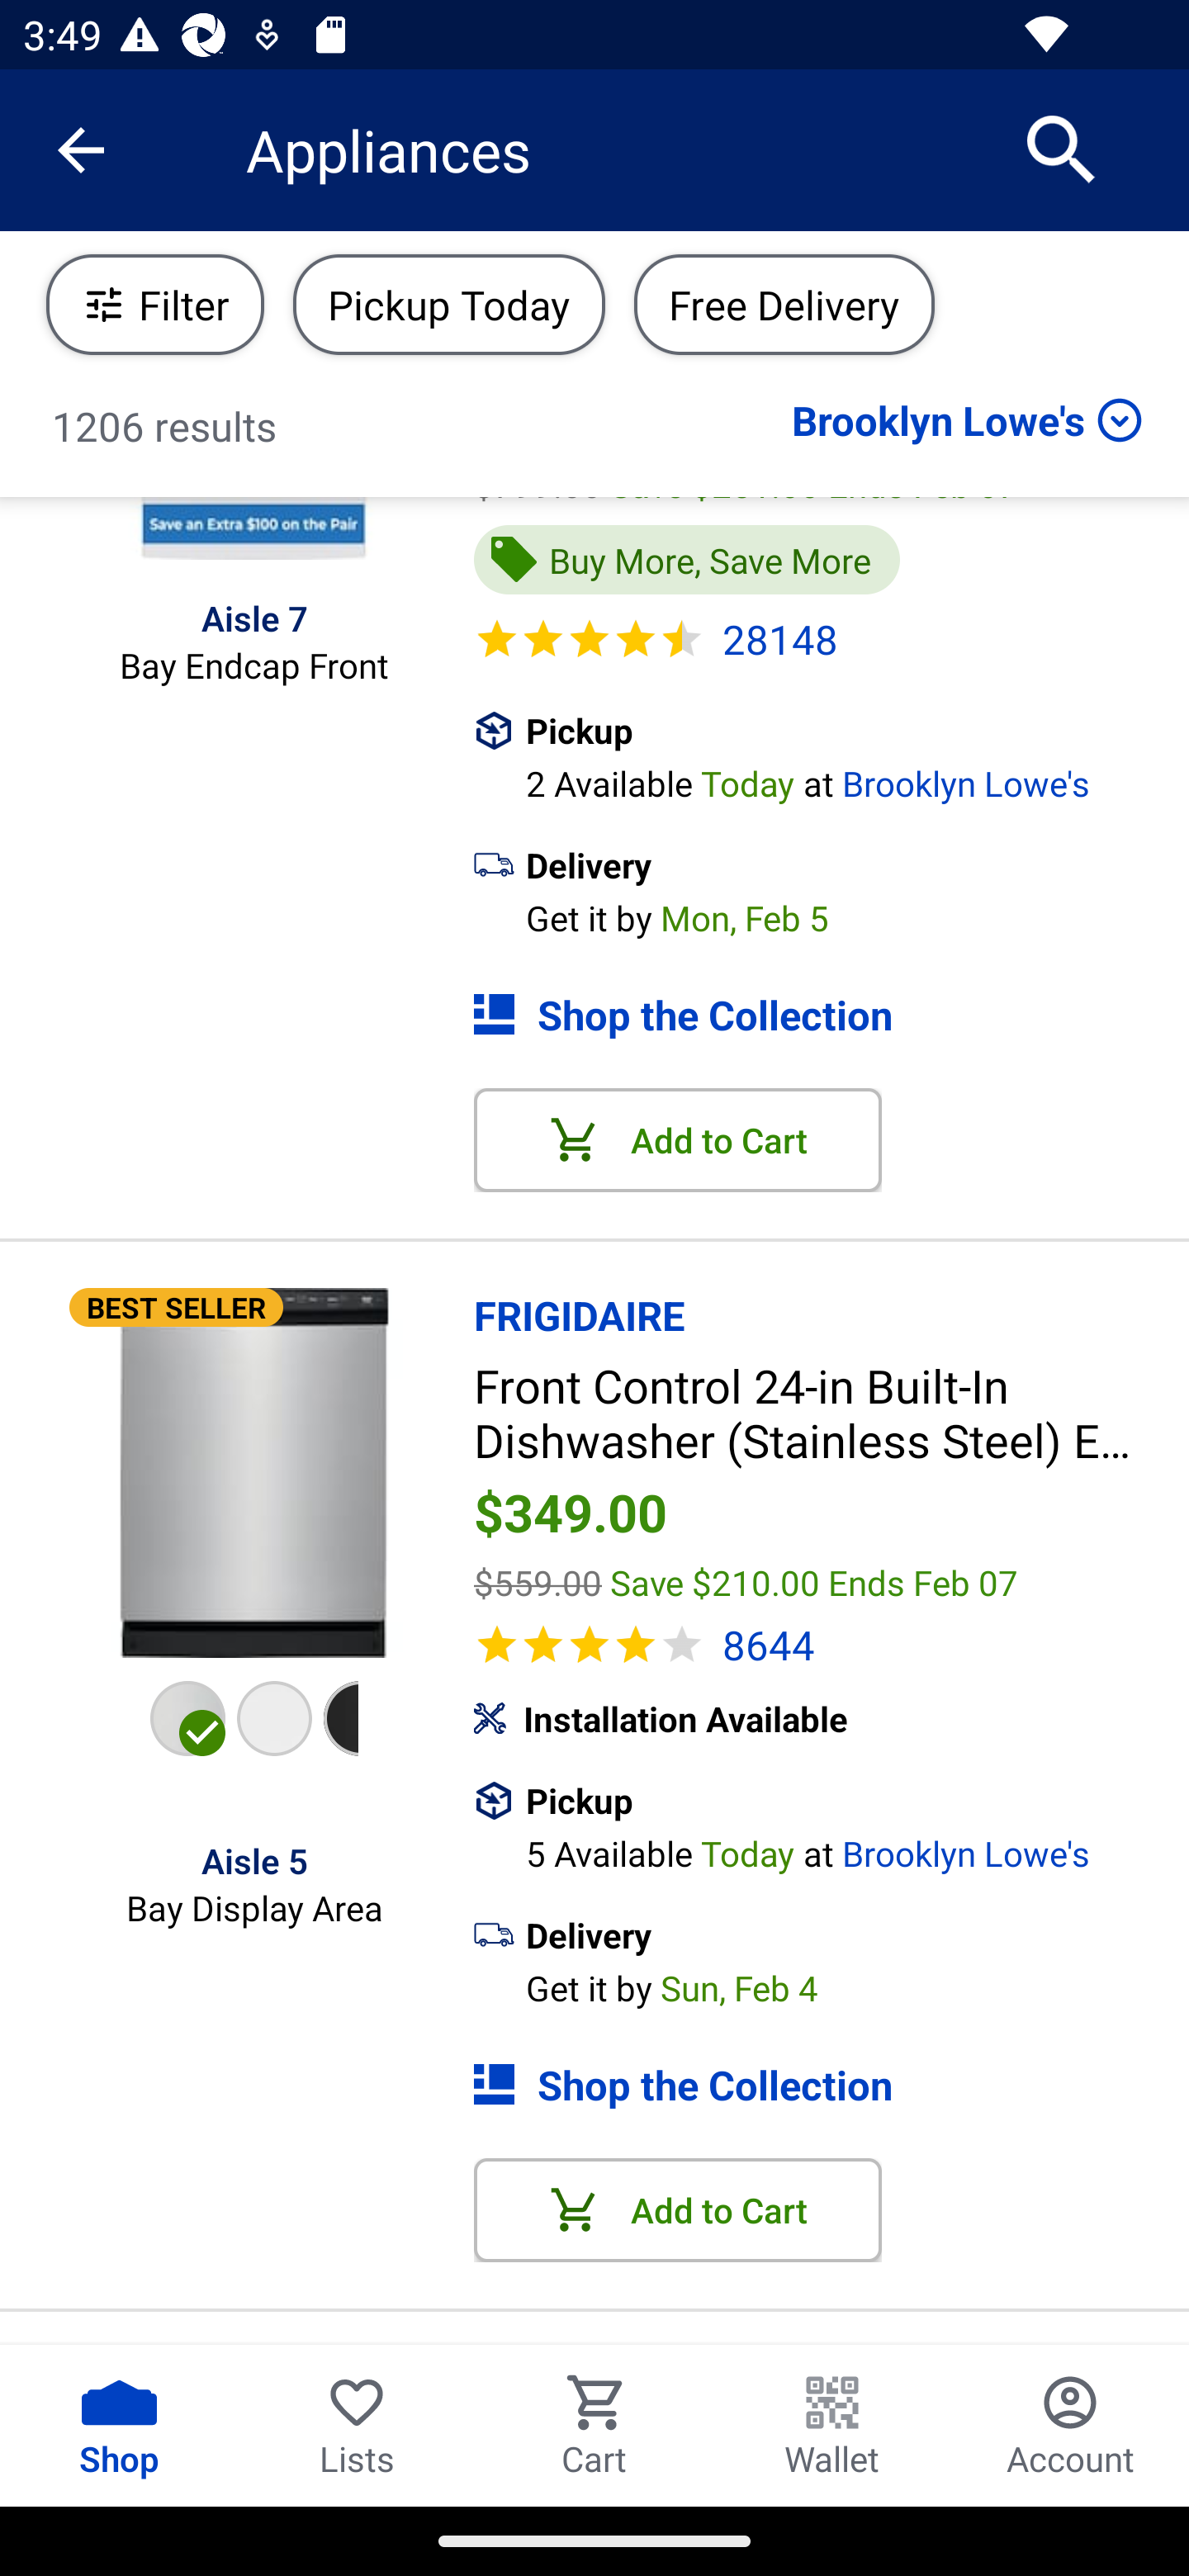 This screenshot has height=2576, width=1189. What do you see at coordinates (857, 780) in the screenshot?
I see `2 Available Today  at  Brooklyn Lowe's` at bounding box center [857, 780].